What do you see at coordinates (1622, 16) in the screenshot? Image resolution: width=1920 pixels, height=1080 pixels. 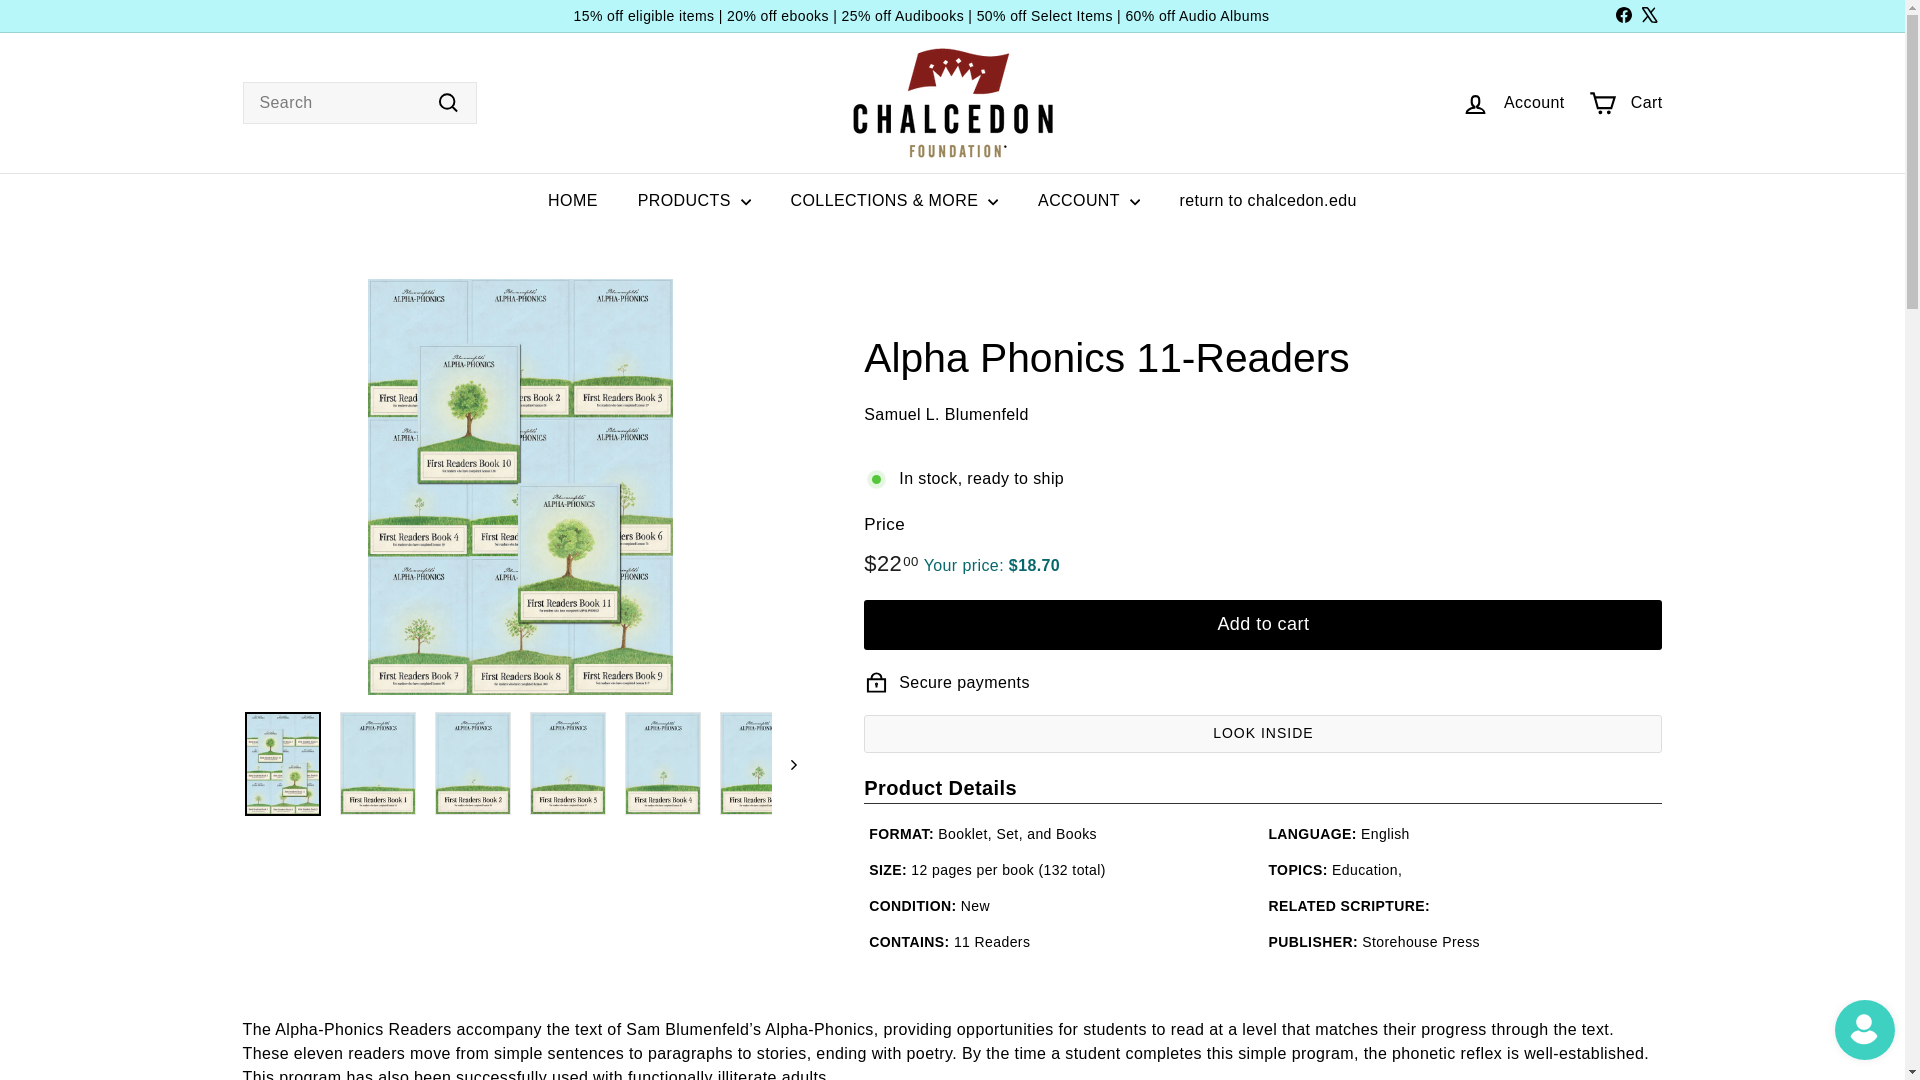 I see `Chalcedon Store on Facebook` at bounding box center [1622, 16].